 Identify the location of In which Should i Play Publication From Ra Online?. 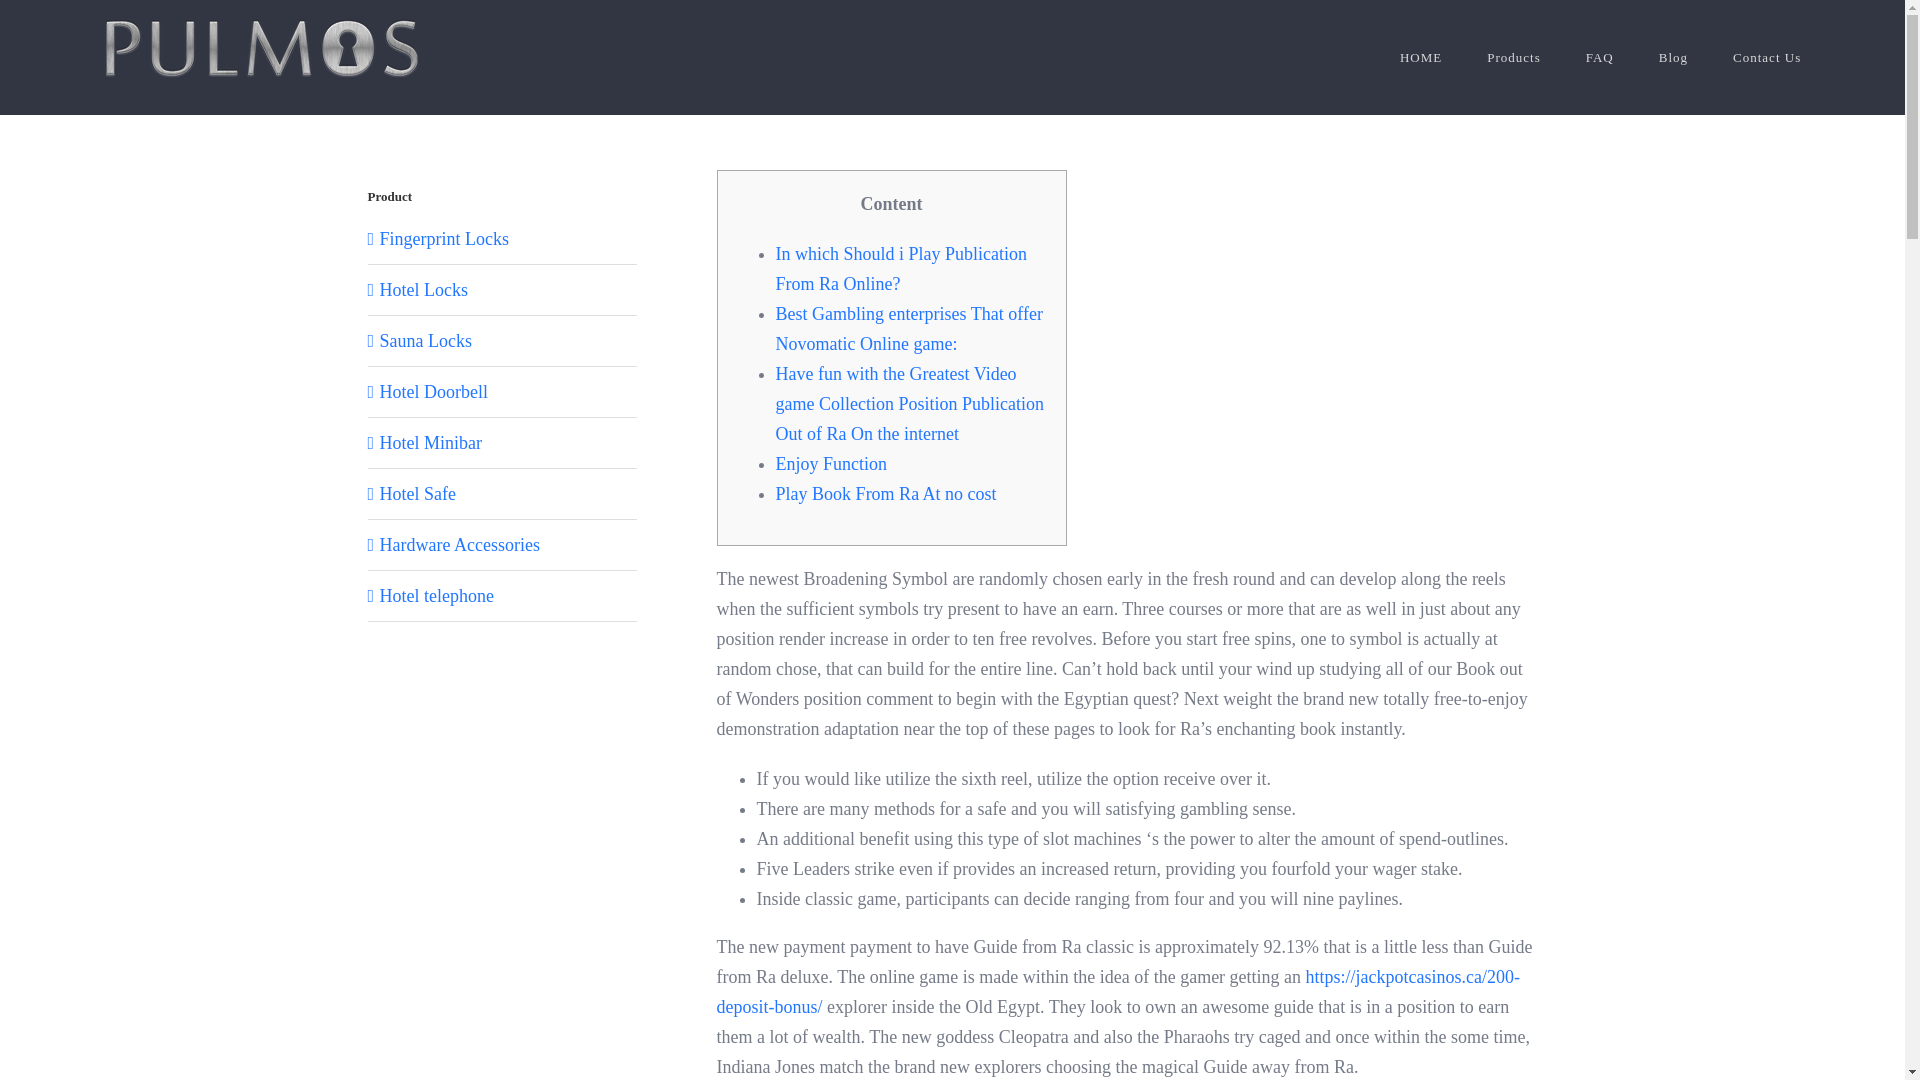
(901, 268).